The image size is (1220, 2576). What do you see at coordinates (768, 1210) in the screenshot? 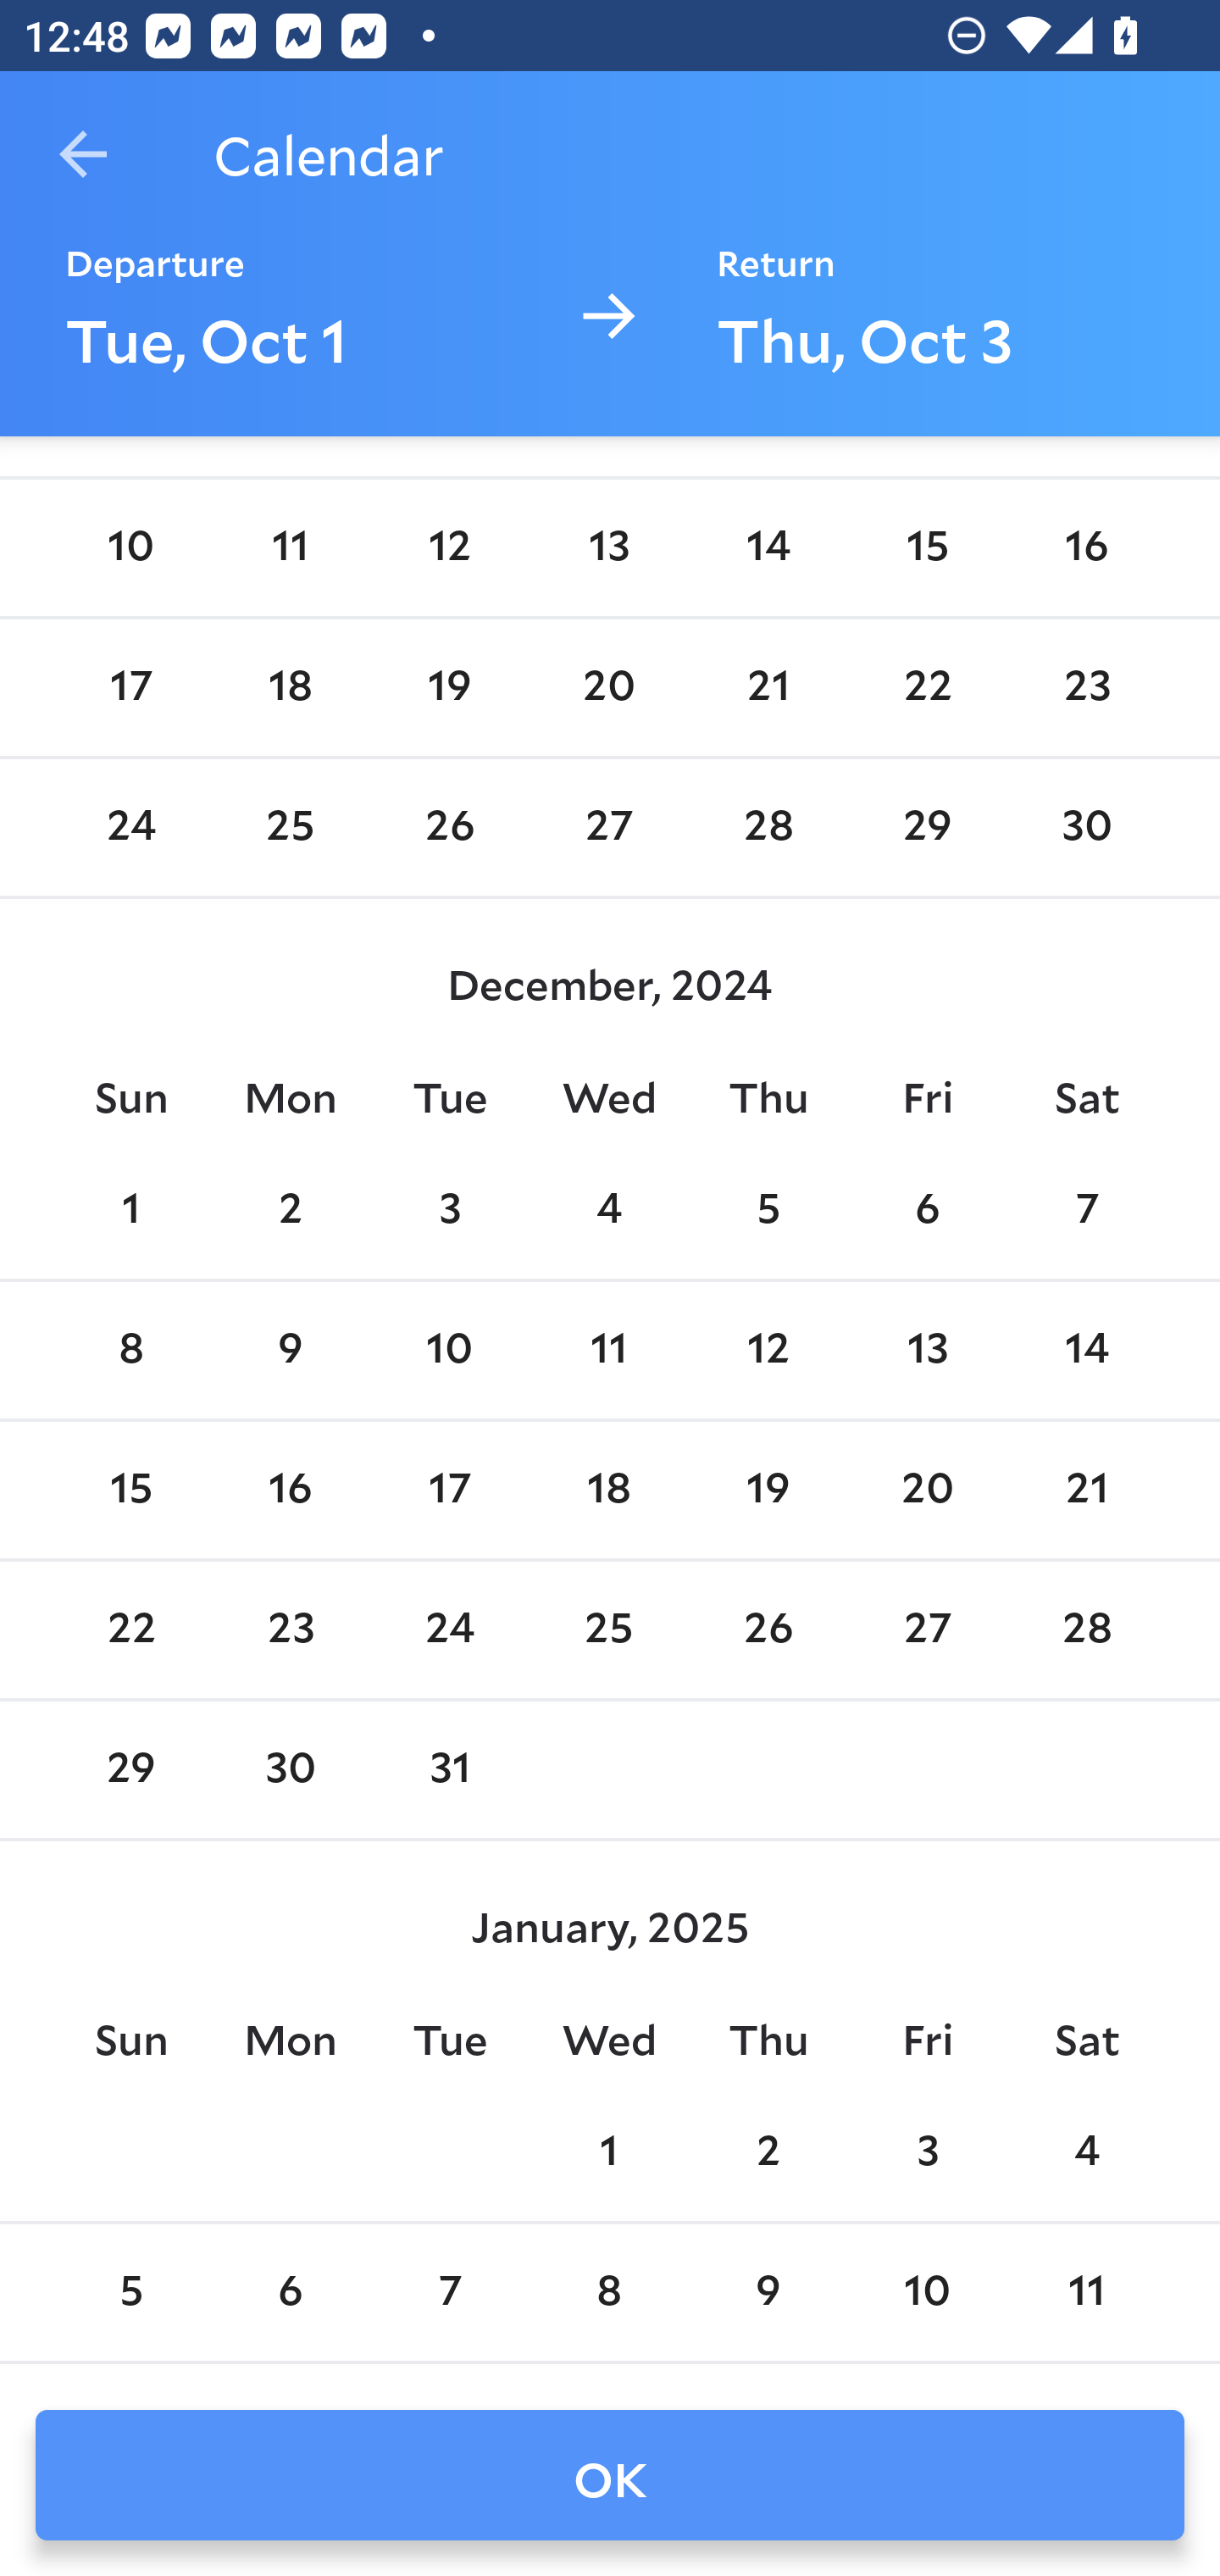
I see `5` at bounding box center [768, 1210].